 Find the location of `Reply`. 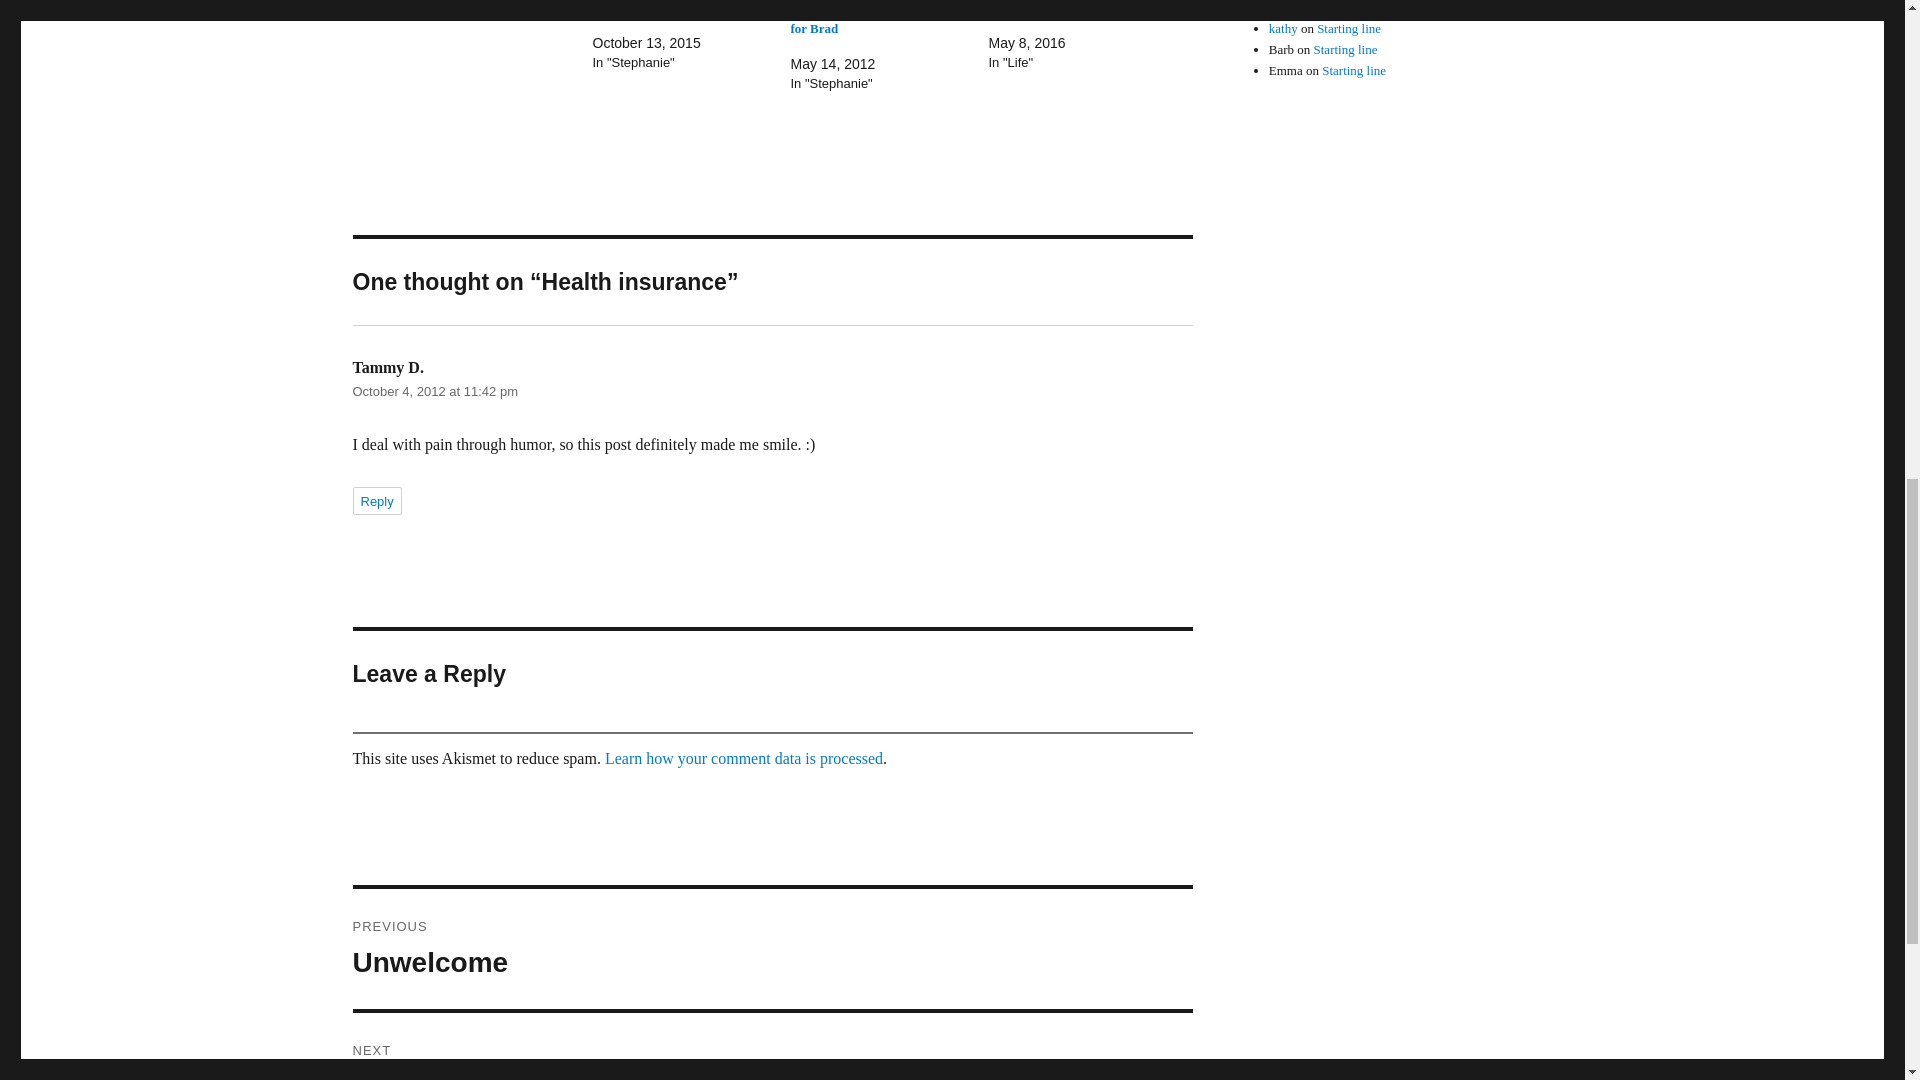

Reply is located at coordinates (1030, 8).